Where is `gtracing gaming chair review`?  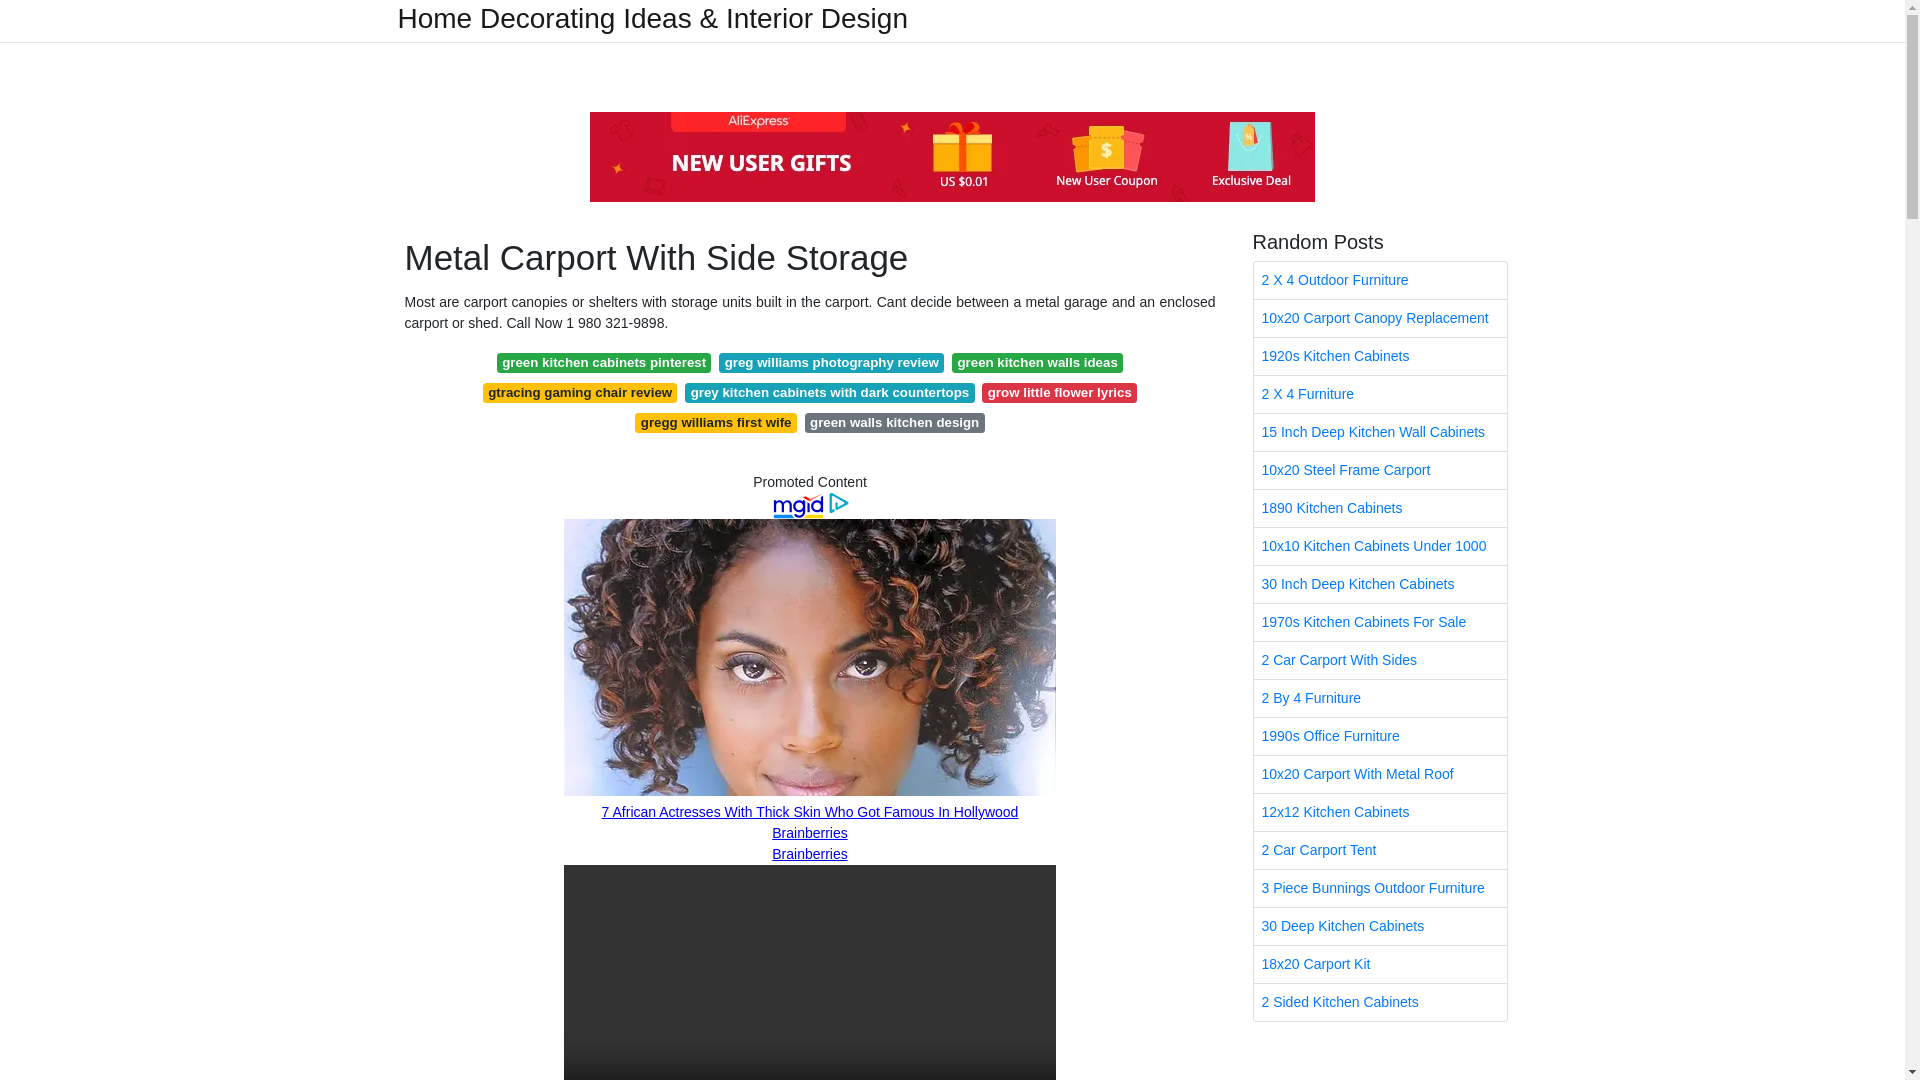
gtracing gaming chair review is located at coordinates (580, 392).